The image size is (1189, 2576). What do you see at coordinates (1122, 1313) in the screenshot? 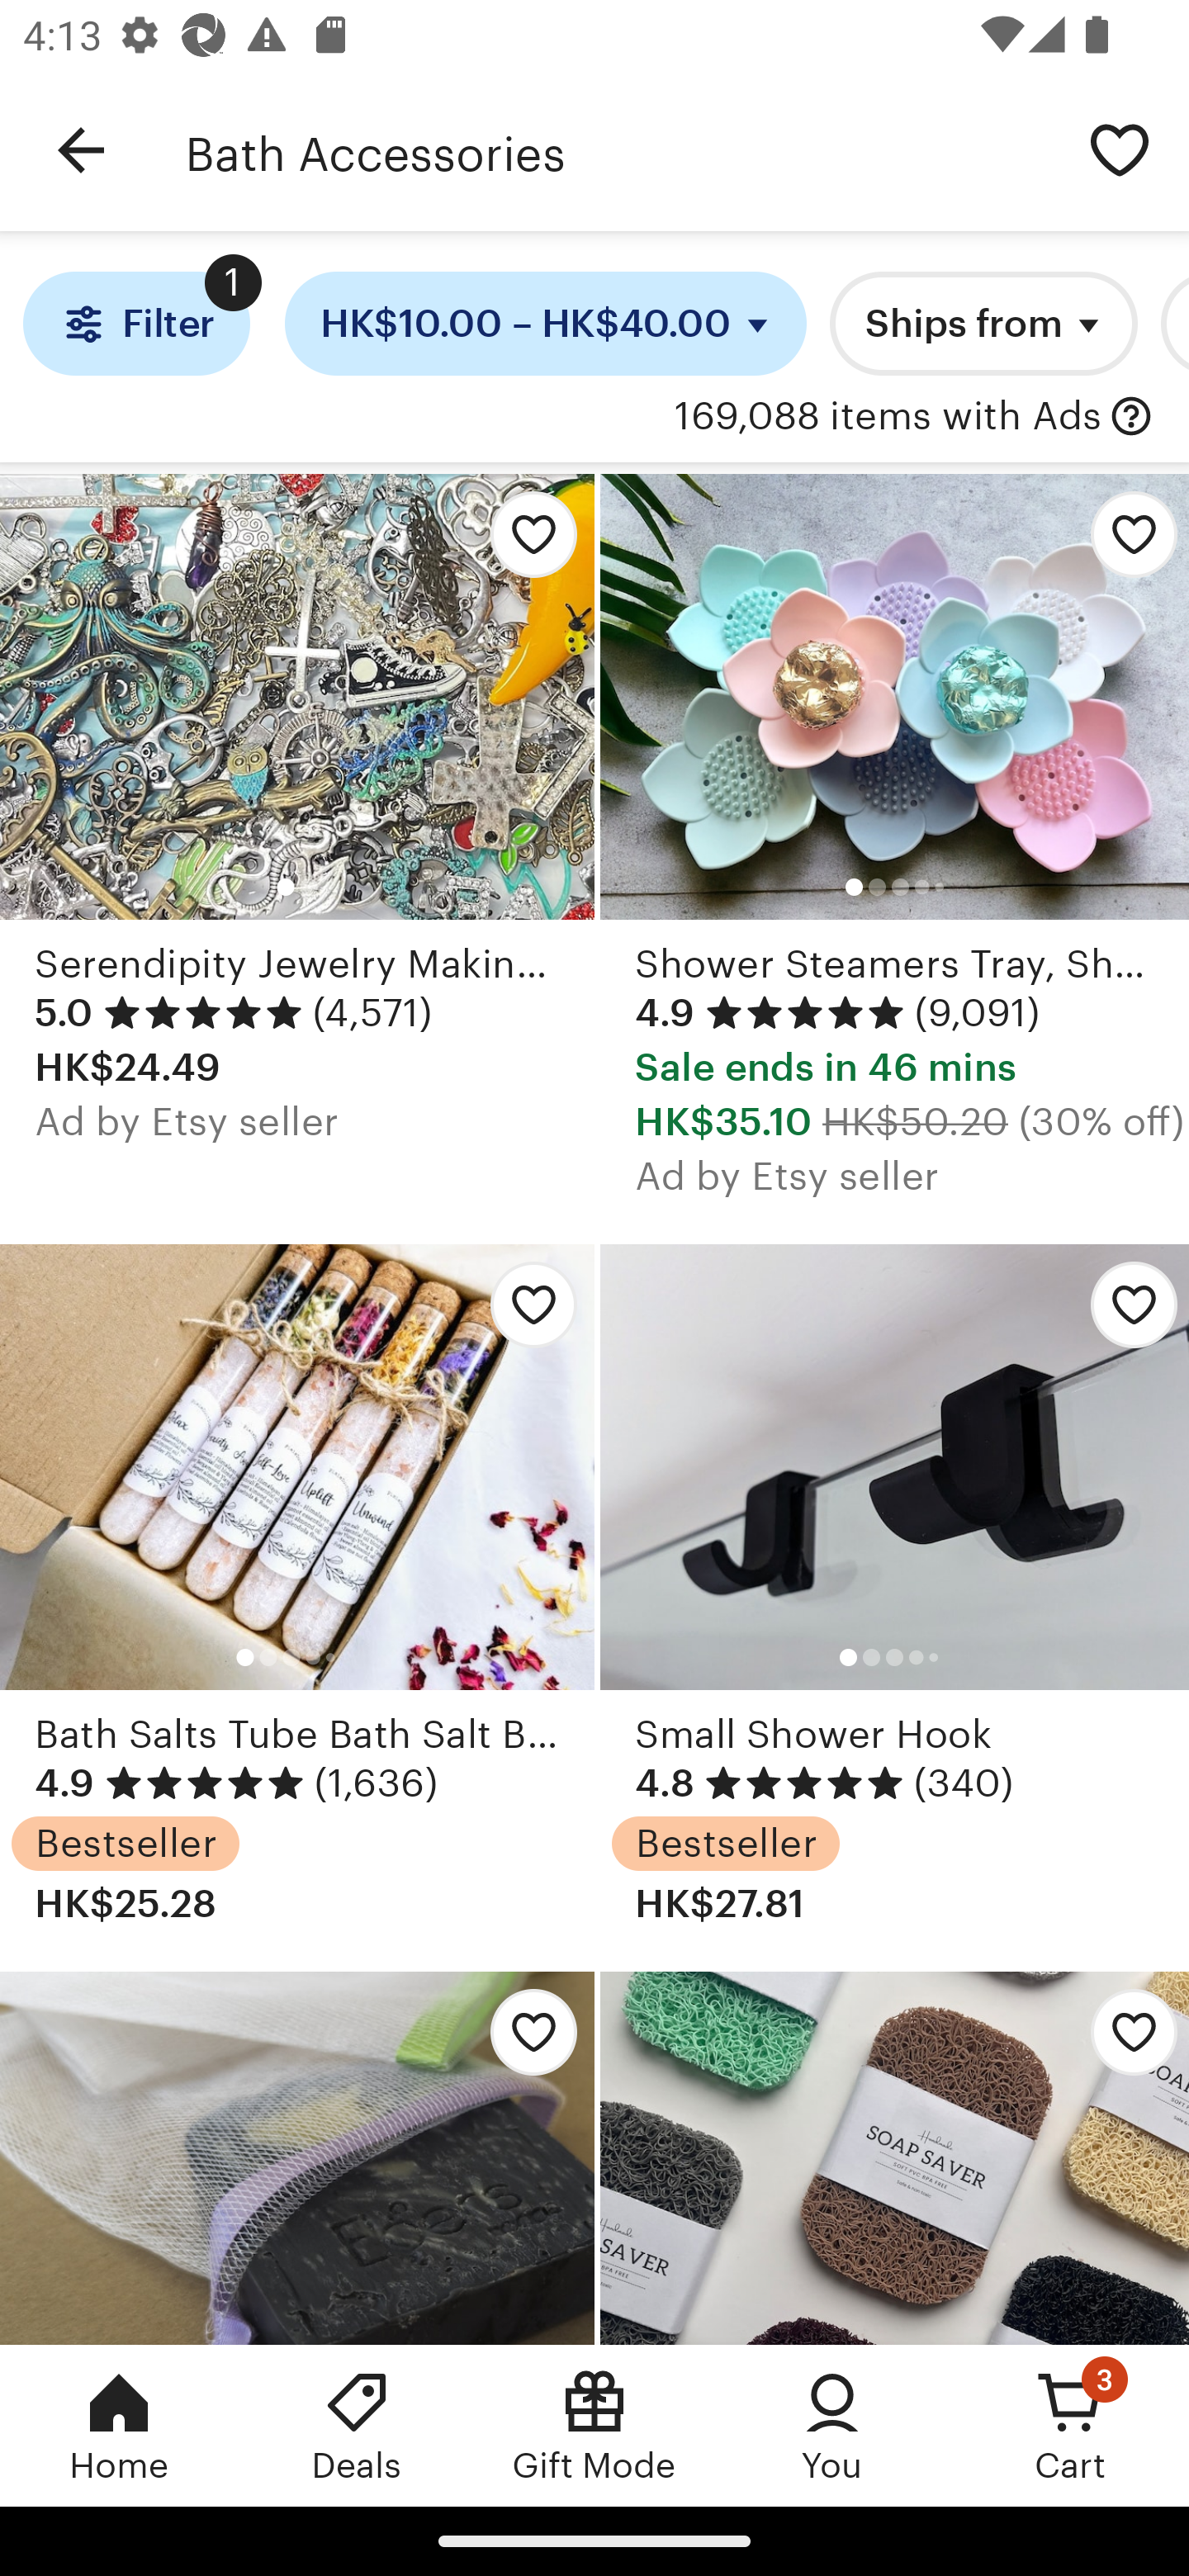
I see `Add Small Shower Hook to favorites` at bounding box center [1122, 1313].